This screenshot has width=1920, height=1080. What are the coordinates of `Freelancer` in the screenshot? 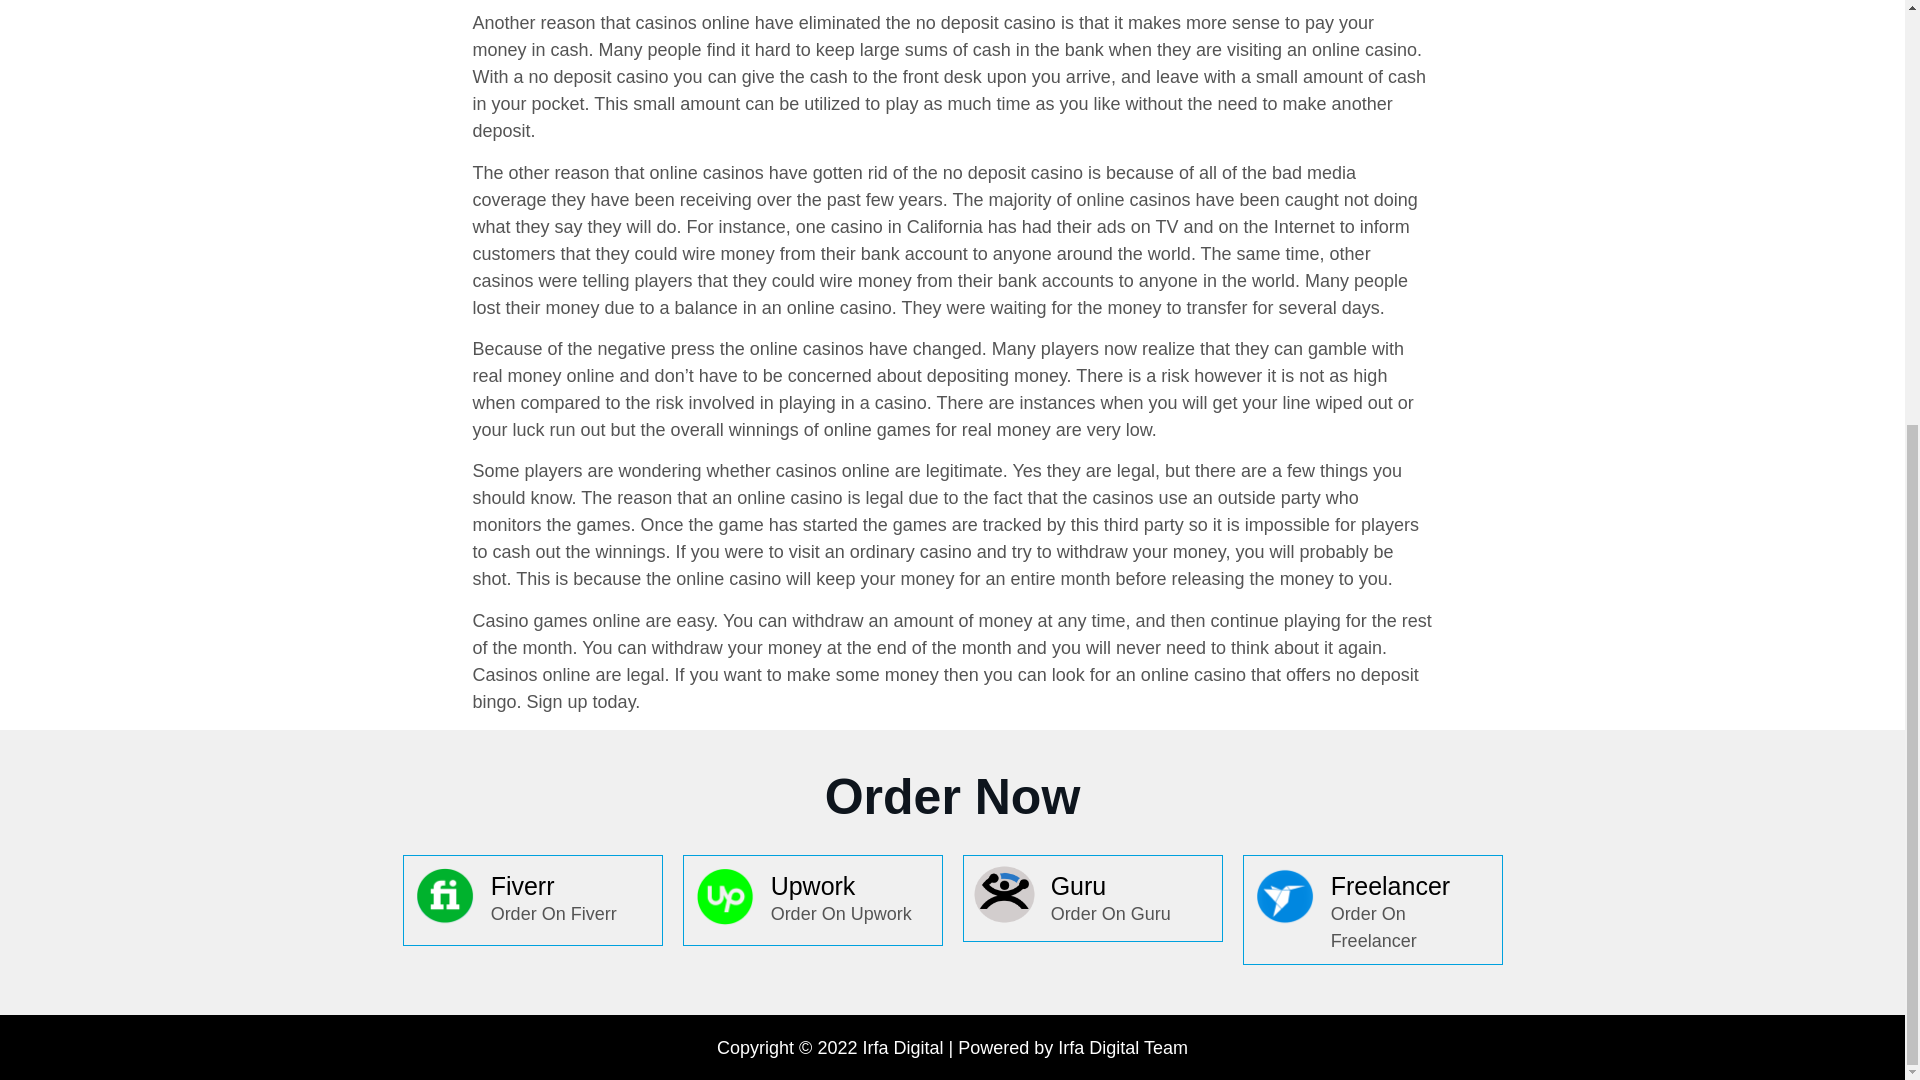 It's located at (1390, 885).